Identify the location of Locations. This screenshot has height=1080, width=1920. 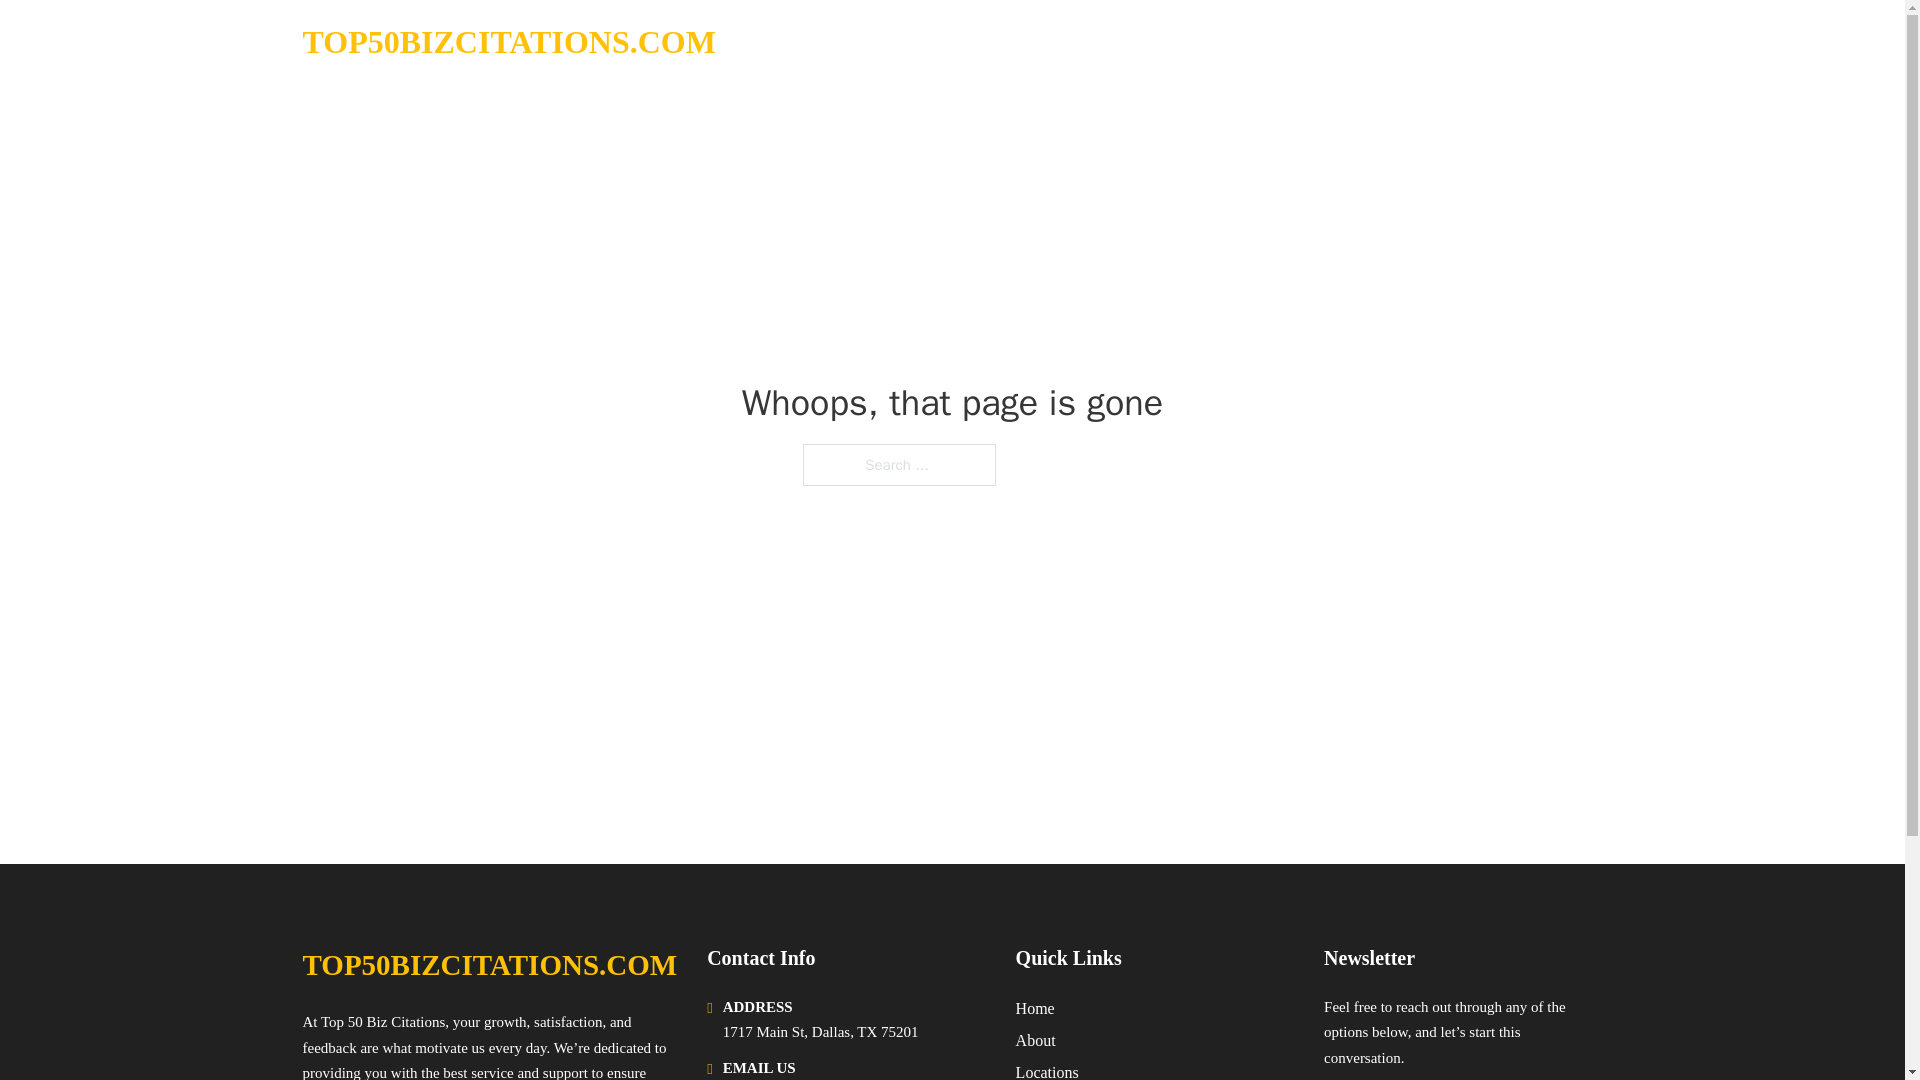
(1047, 1070).